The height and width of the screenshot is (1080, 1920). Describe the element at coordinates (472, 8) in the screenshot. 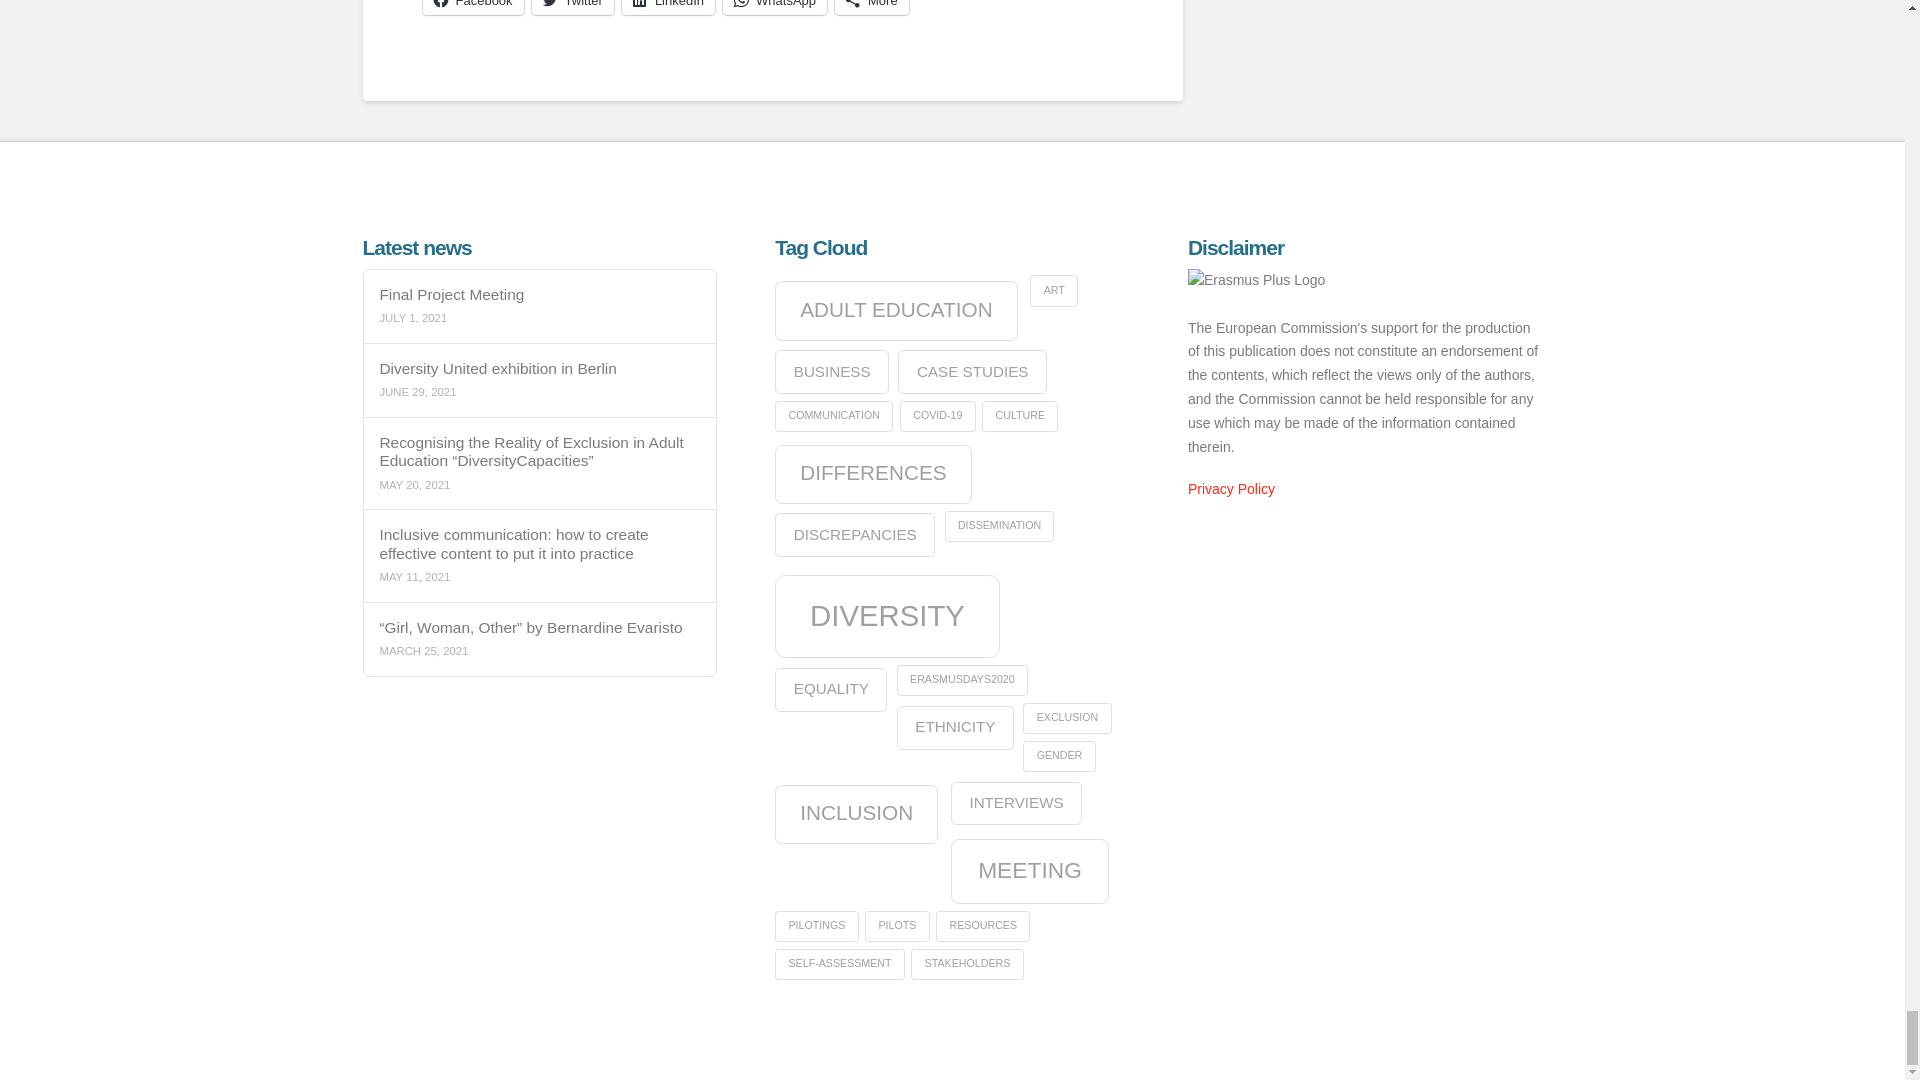

I see `Click to share on Facebook` at that location.